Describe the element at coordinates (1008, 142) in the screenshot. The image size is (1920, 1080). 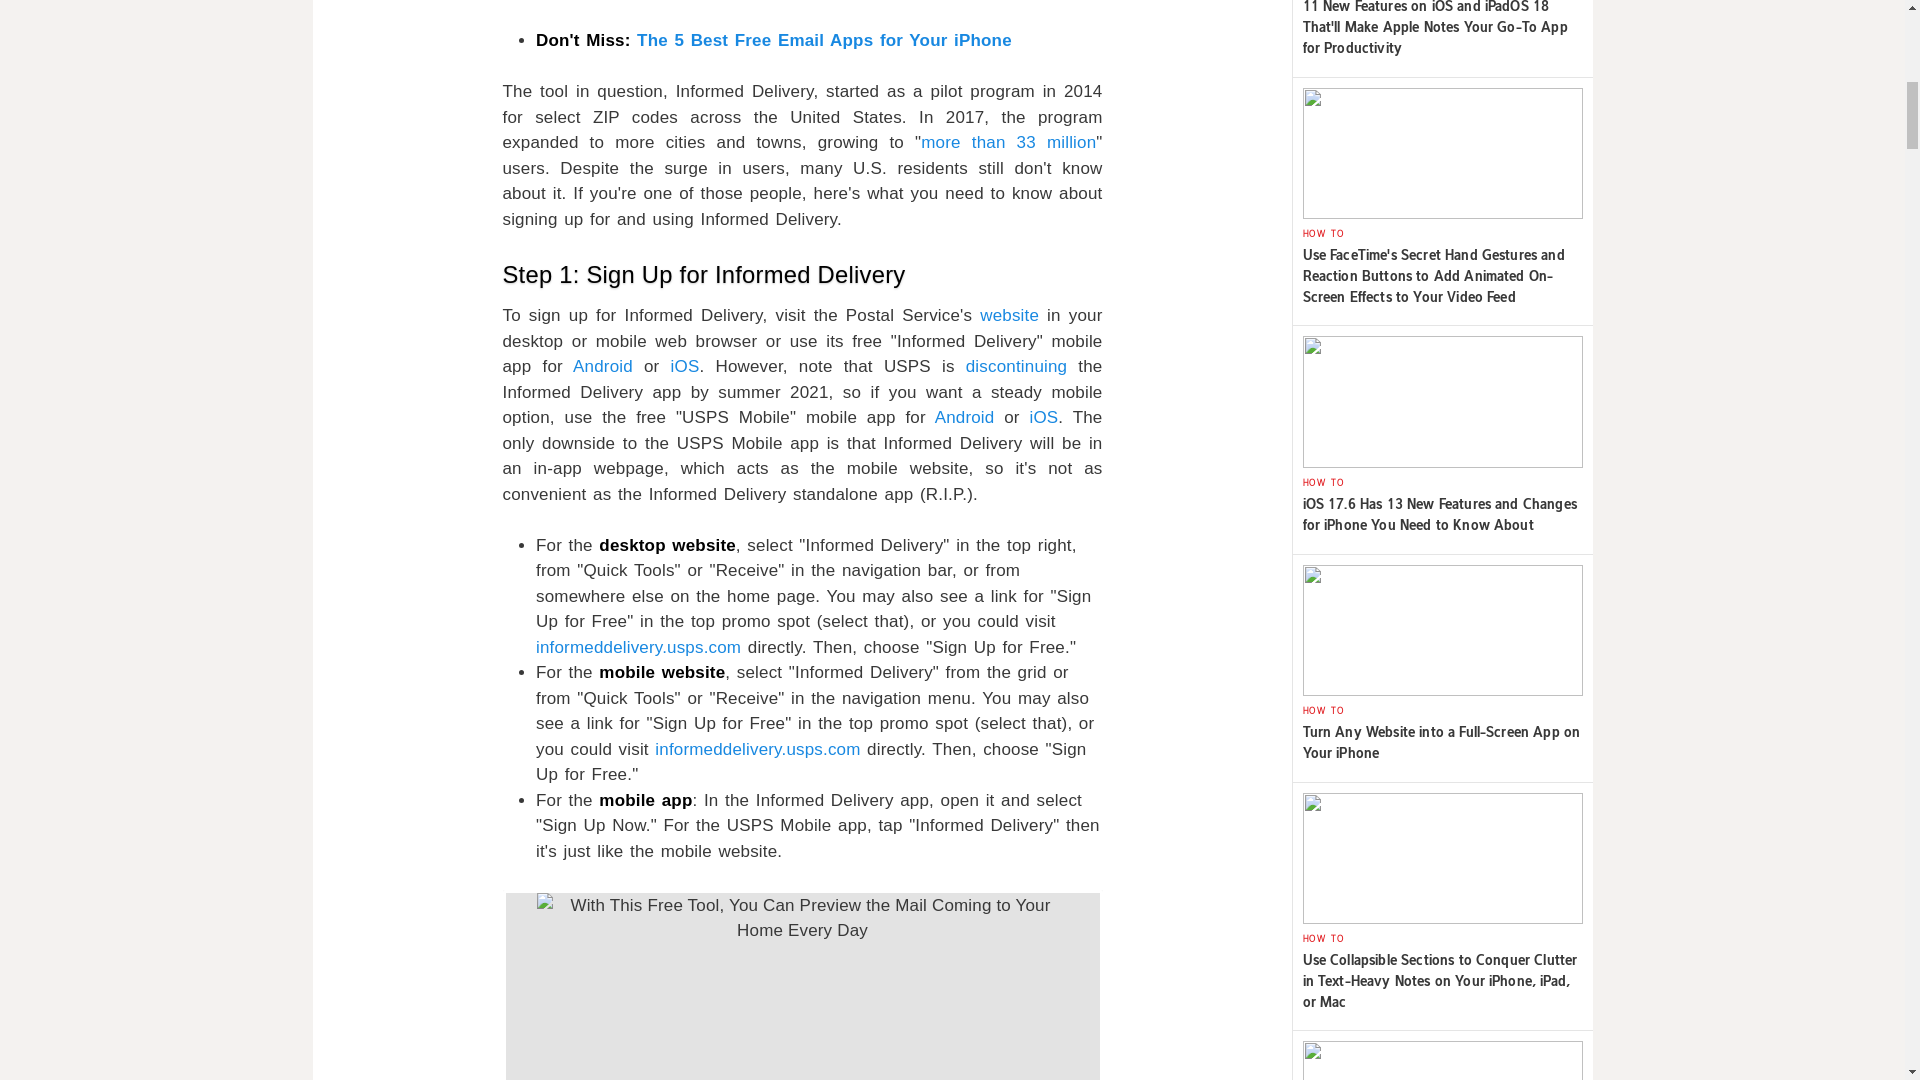
I see `more than 33 million` at that location.